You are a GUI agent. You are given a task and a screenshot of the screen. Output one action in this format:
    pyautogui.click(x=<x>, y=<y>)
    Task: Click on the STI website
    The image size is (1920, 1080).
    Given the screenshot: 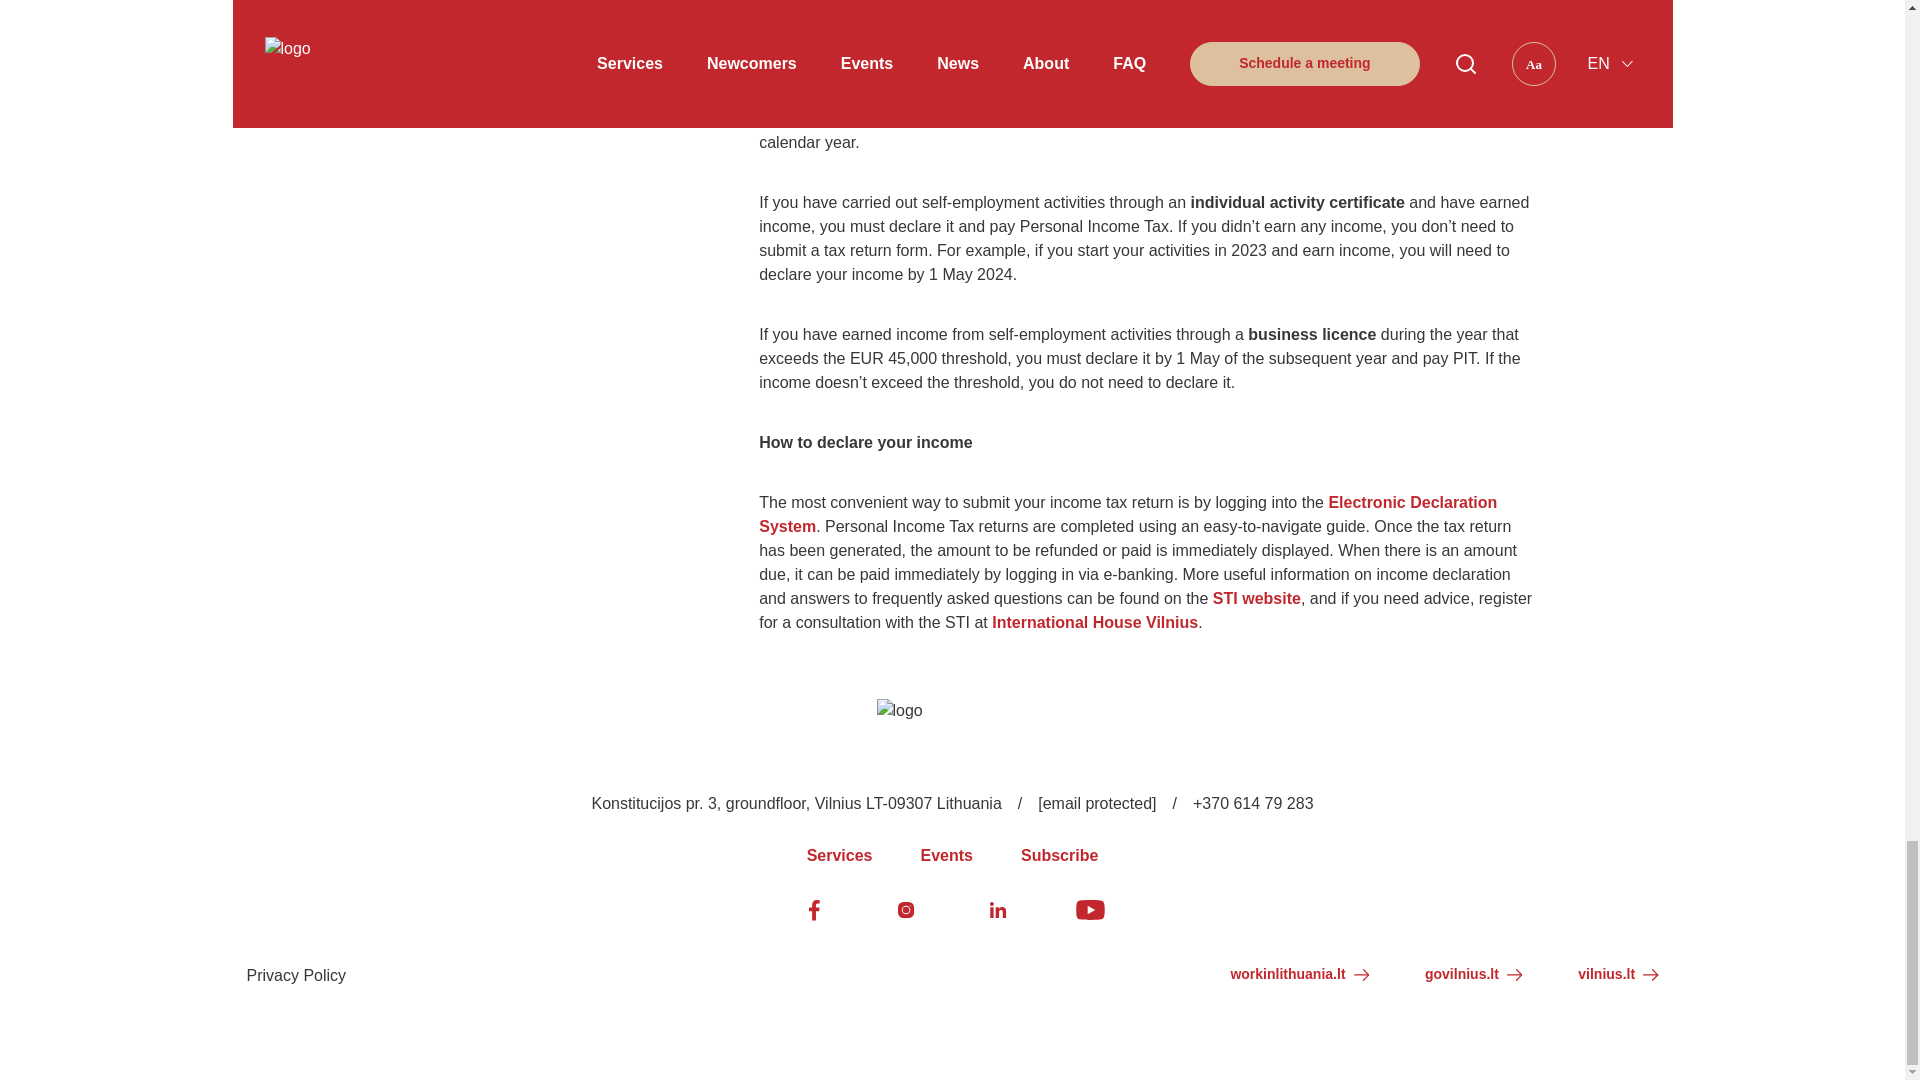 What is the action you would take?
    pyautogui.click(x=1257, y=598)
    